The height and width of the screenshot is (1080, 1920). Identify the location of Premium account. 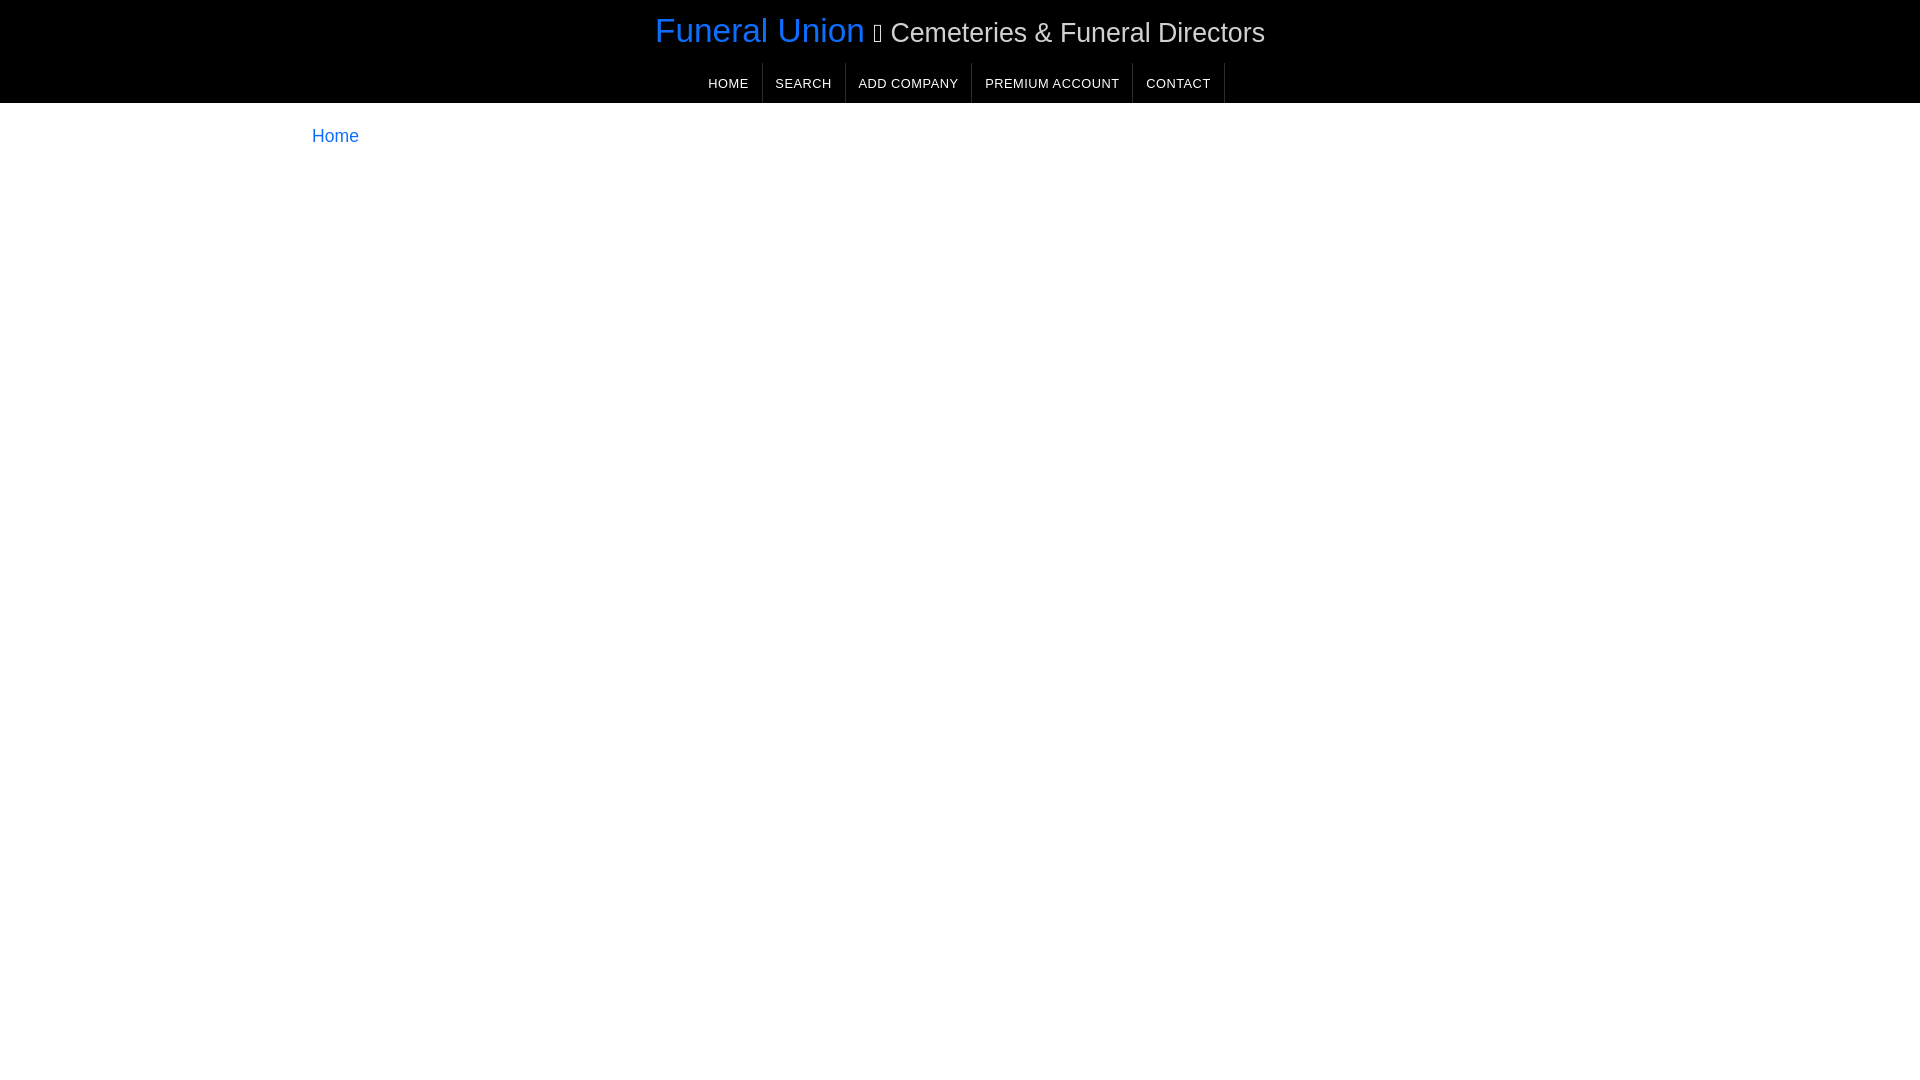
(1052, 82).